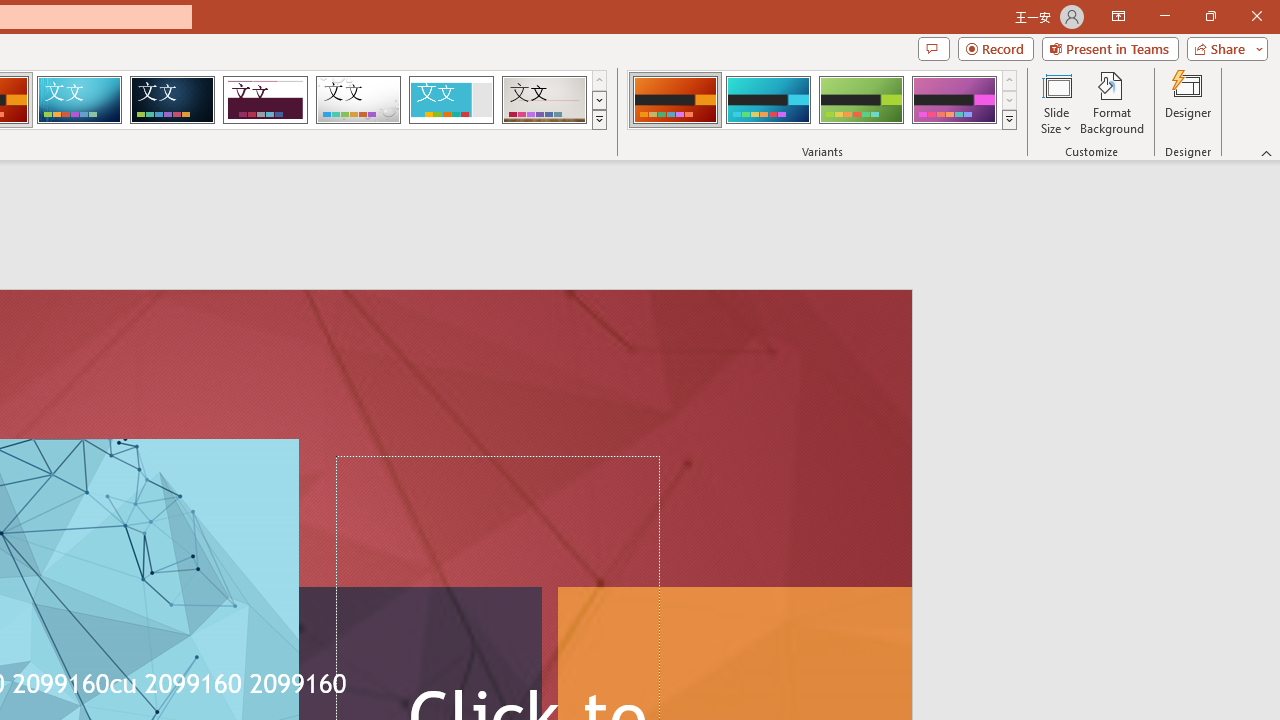 Image resolution: width=1280 pixels, height=720 pixels. I want to click on Berlin Variant 2, so click(768, 100).